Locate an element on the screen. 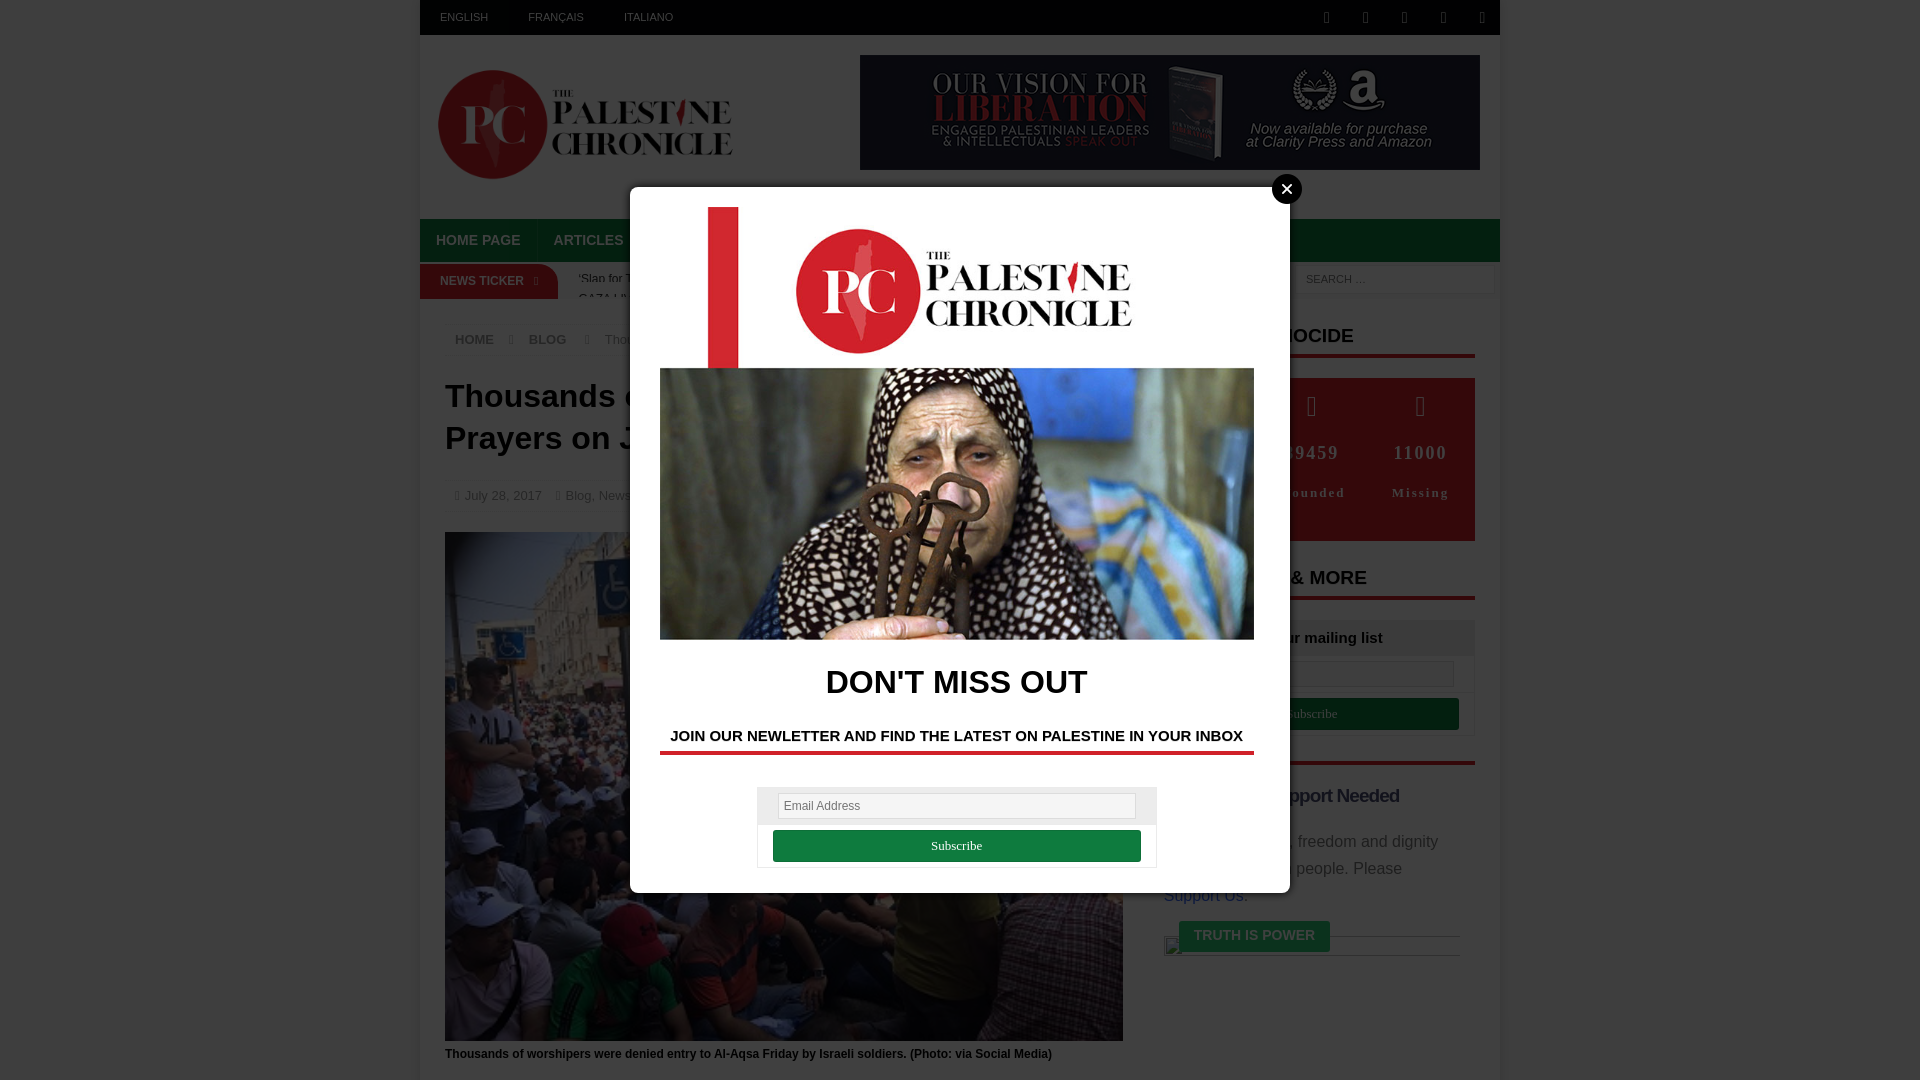 The height and width of the screenshot is (1080, 1920). CONTACT US is located at coordinates (1240, 240).